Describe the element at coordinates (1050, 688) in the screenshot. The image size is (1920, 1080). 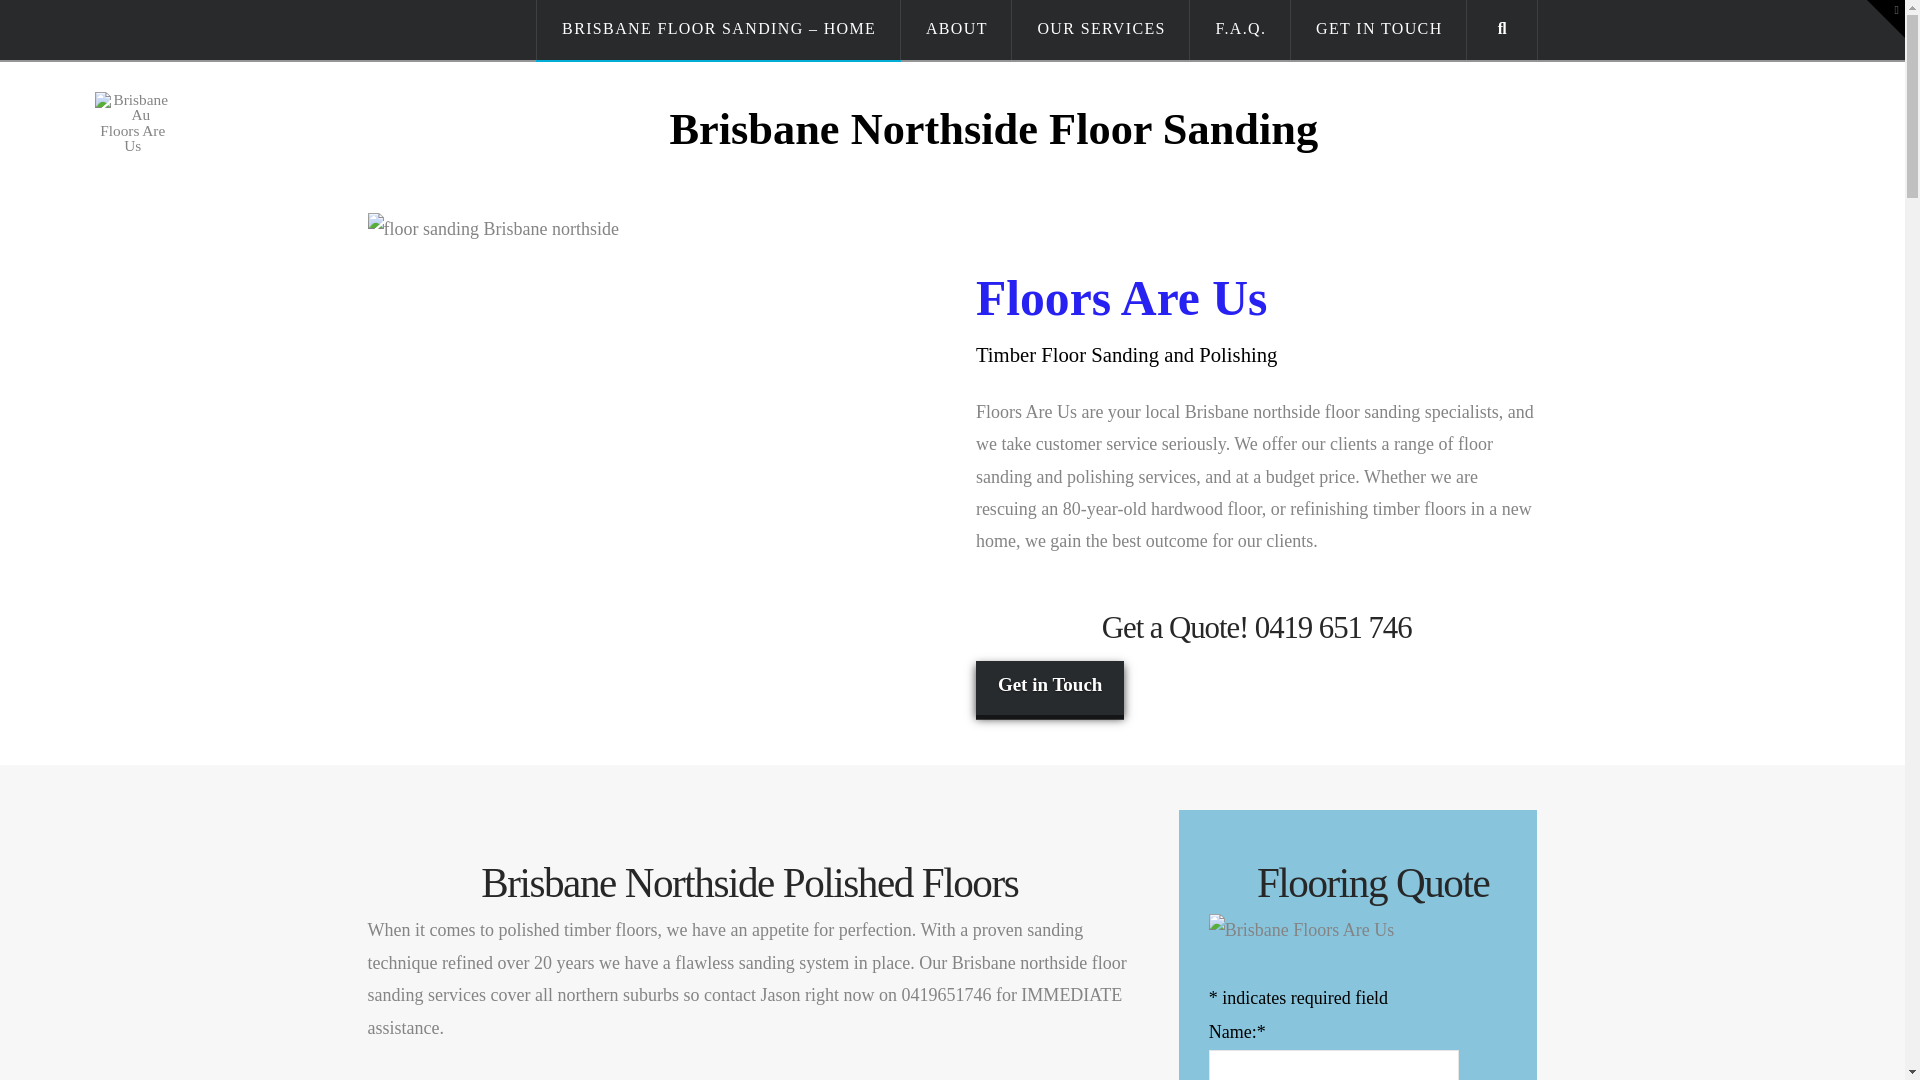
I see `Get in Touch` at that location.